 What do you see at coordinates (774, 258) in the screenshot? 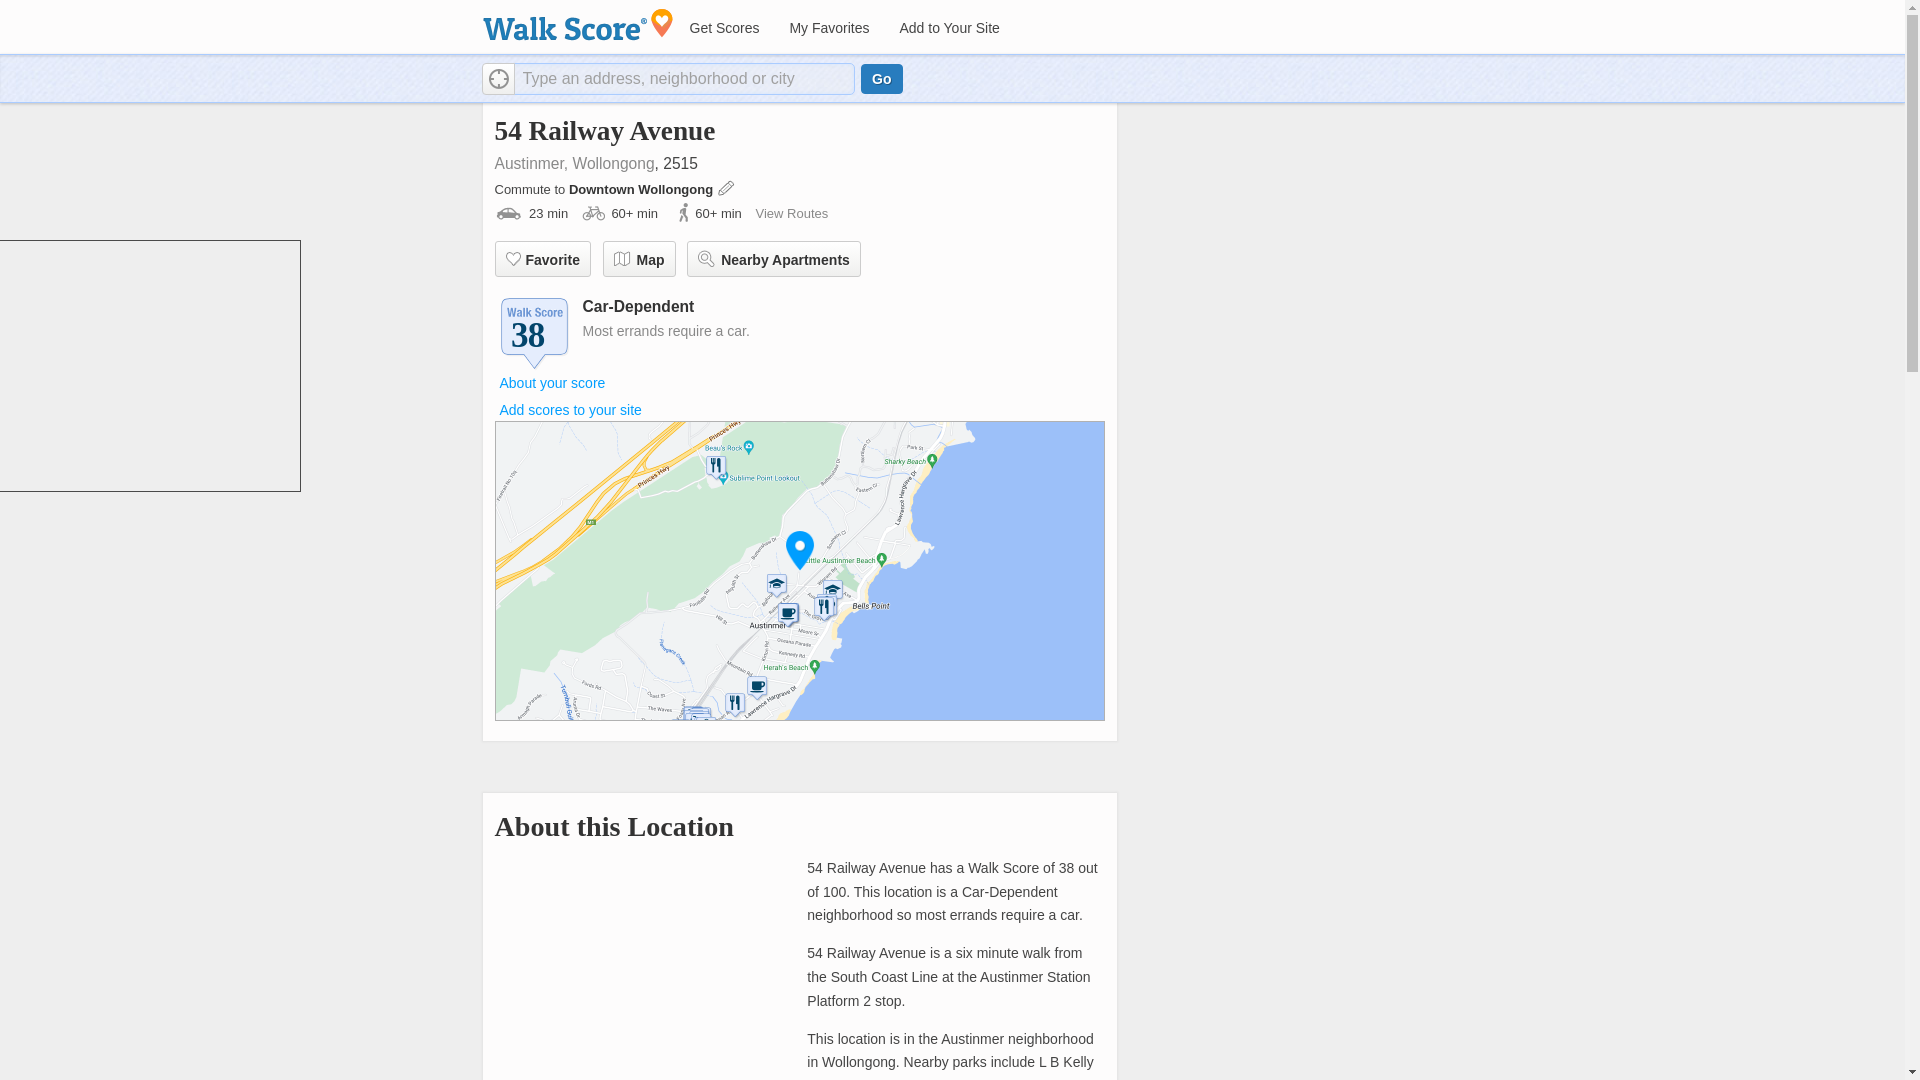
I see `Nearby Apartments` at bounding box center [774, 258].